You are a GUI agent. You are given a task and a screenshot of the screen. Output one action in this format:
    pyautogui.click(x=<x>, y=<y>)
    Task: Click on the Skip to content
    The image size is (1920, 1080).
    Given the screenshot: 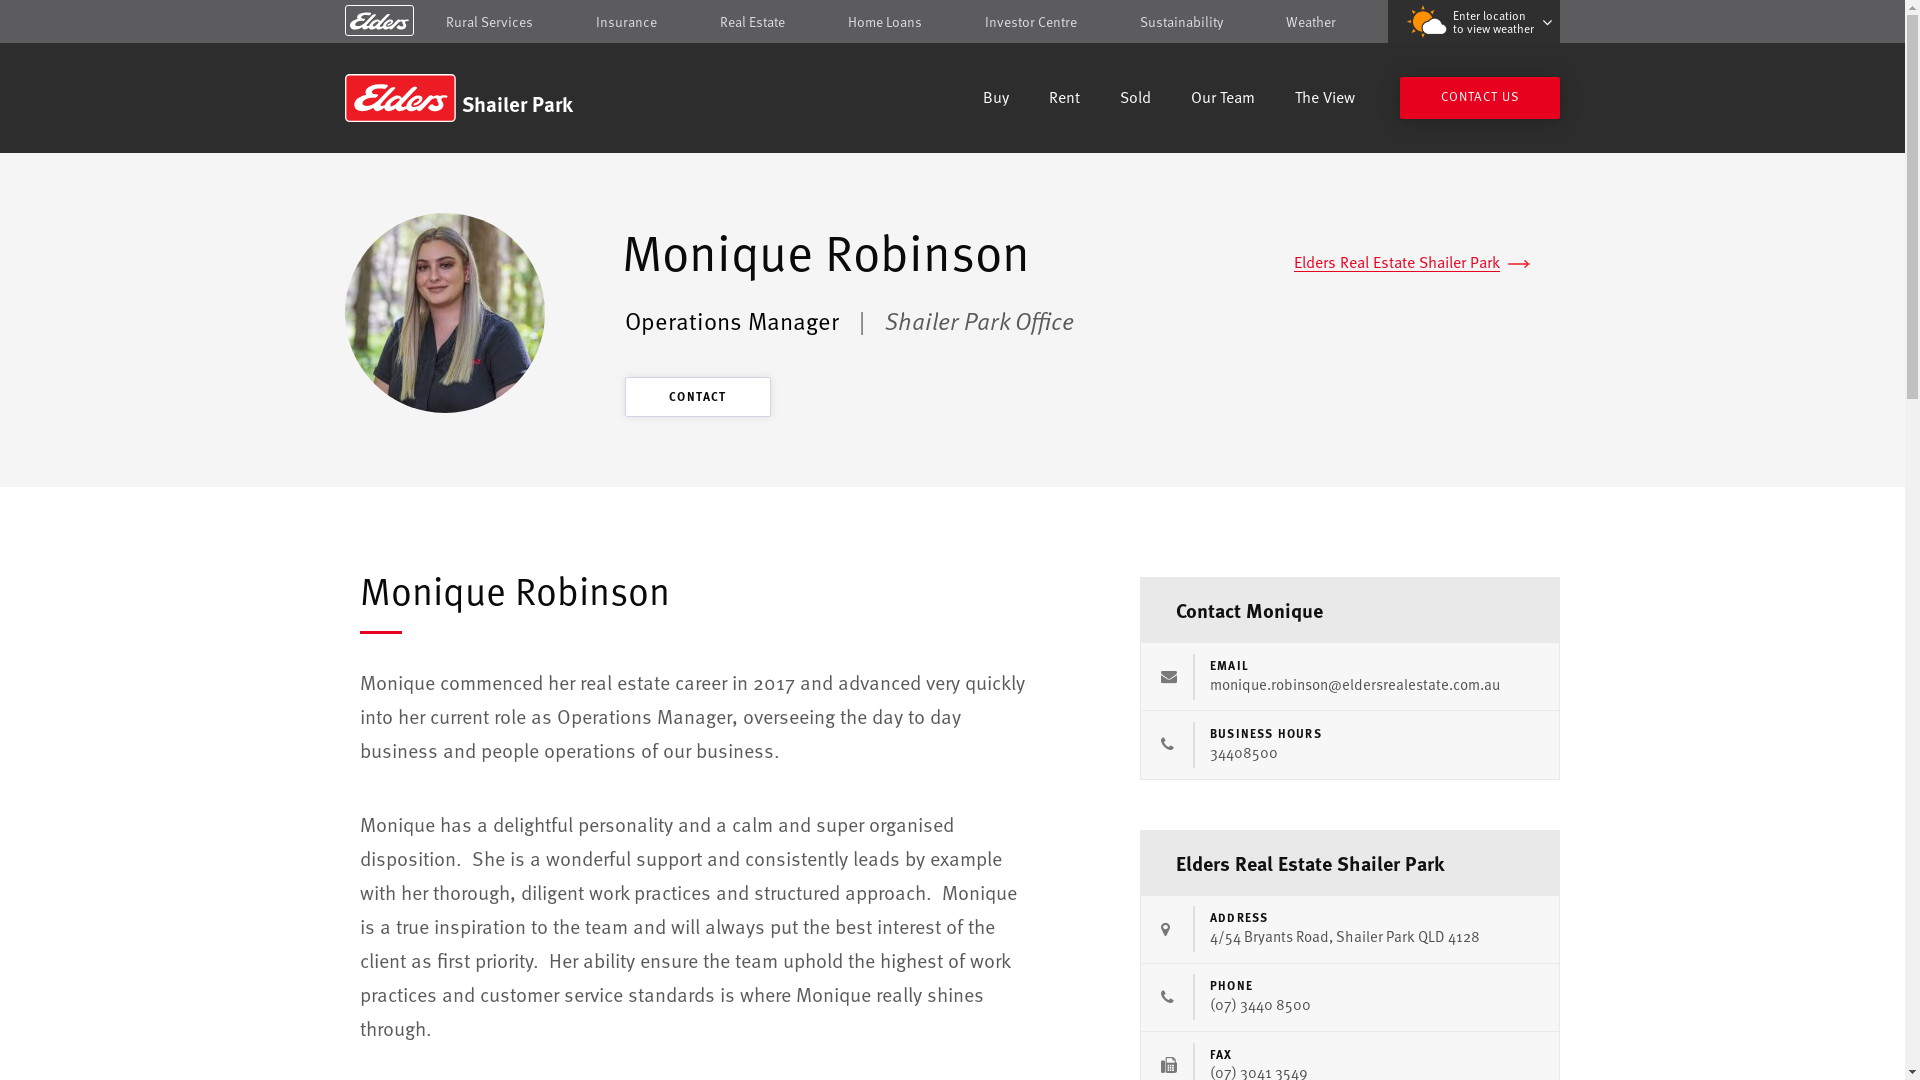 What is the action you would take?
    pyautogui.click(x=952, y=23)
    